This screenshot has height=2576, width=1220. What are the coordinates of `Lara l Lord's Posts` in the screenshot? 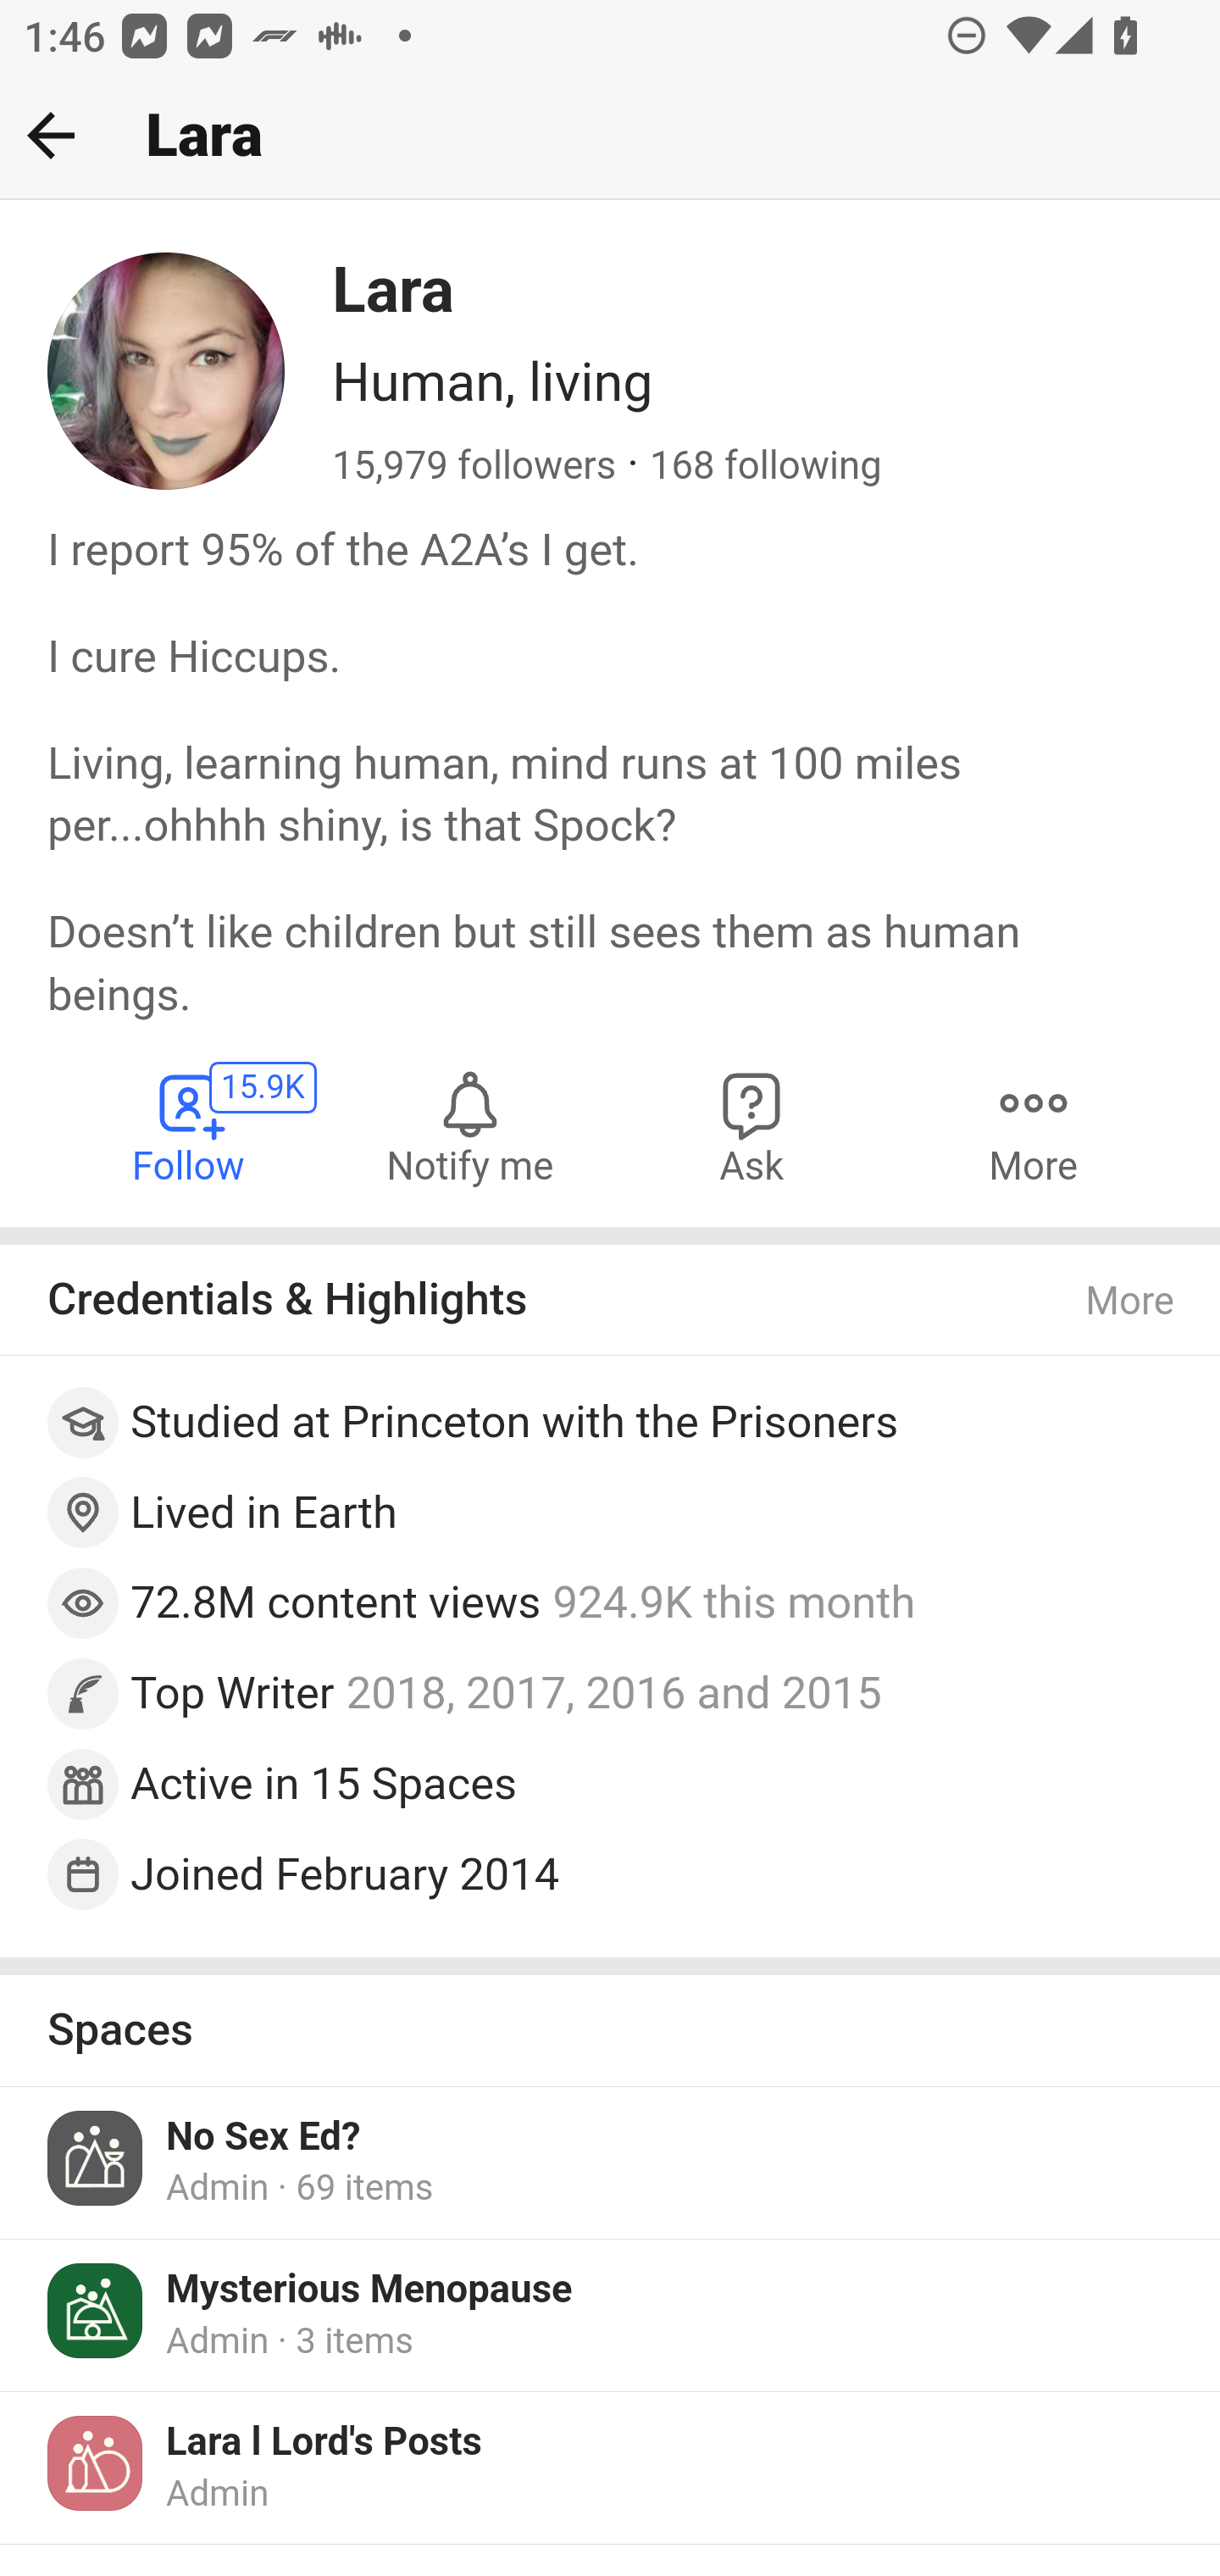 It's located at (324, 2444).